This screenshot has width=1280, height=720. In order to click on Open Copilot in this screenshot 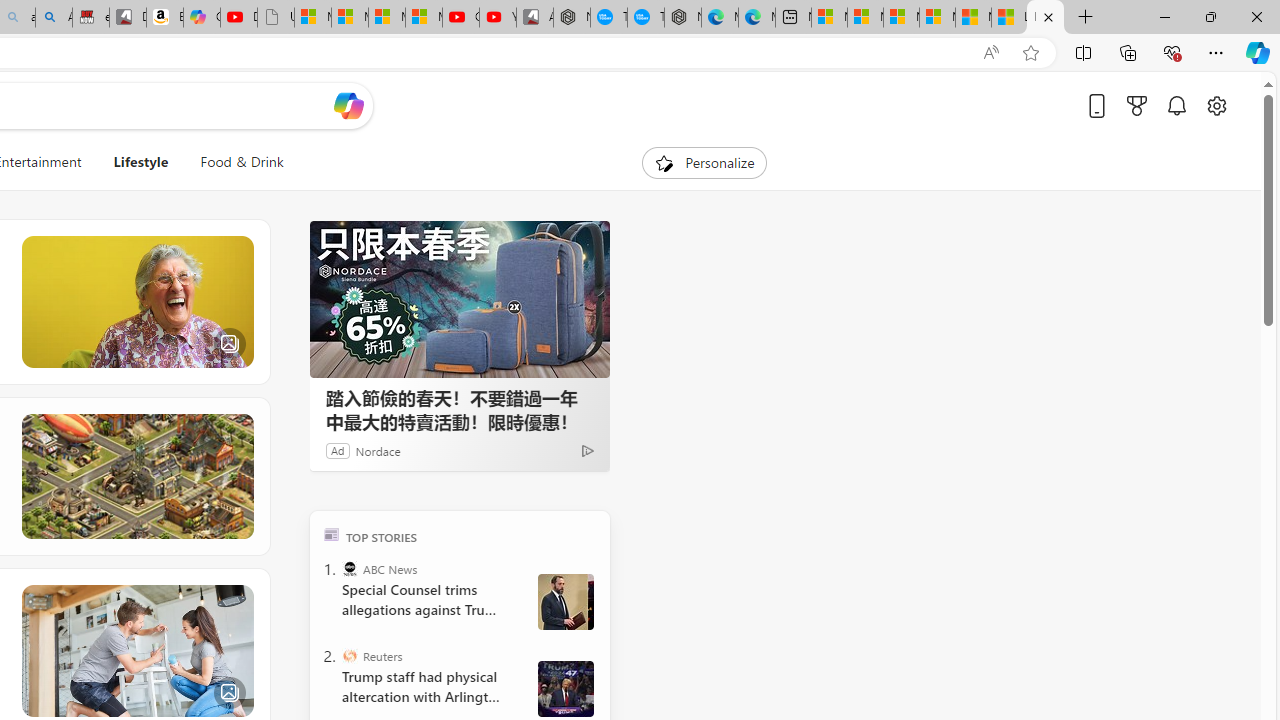, I will do `click(348, 106)`.